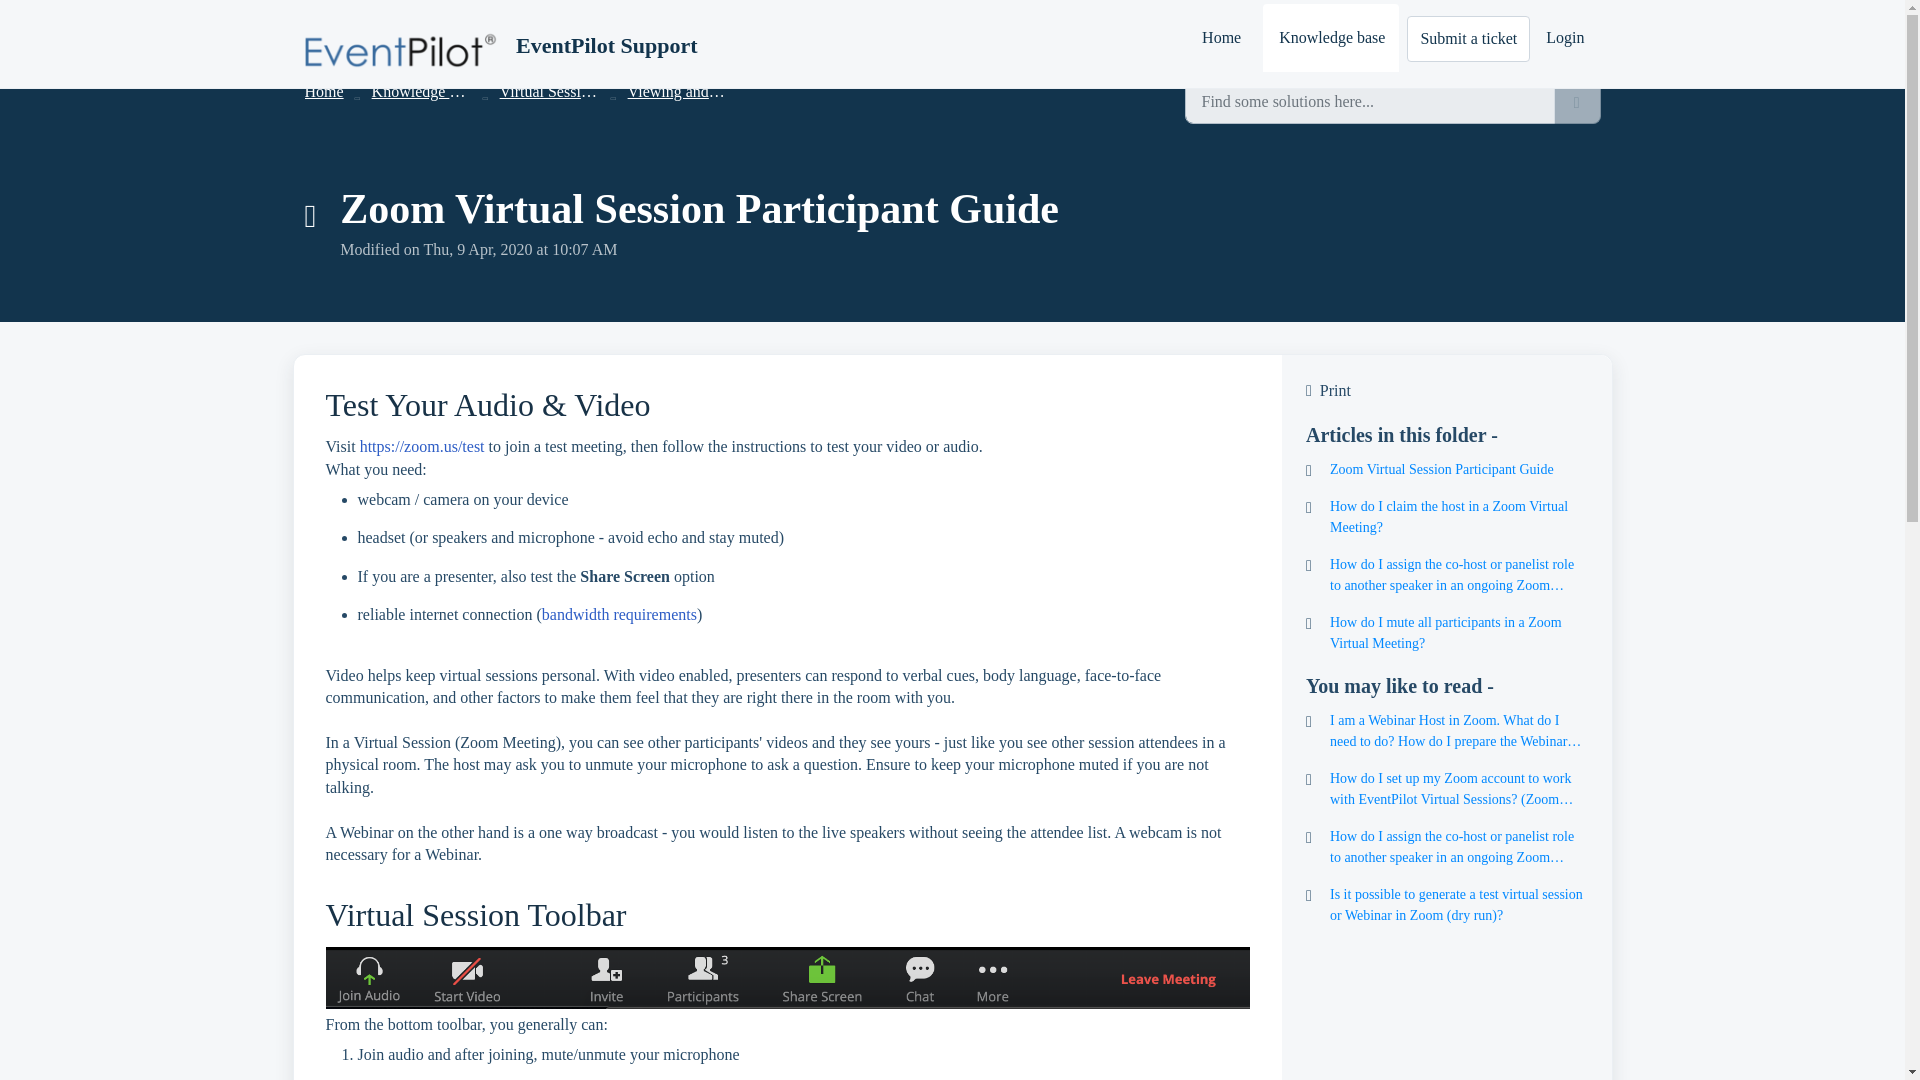 The image size is (1920, 1080). Describe the element at coordinates (607, 46) in the screenshot. I see `EventPilot Support` at that location.